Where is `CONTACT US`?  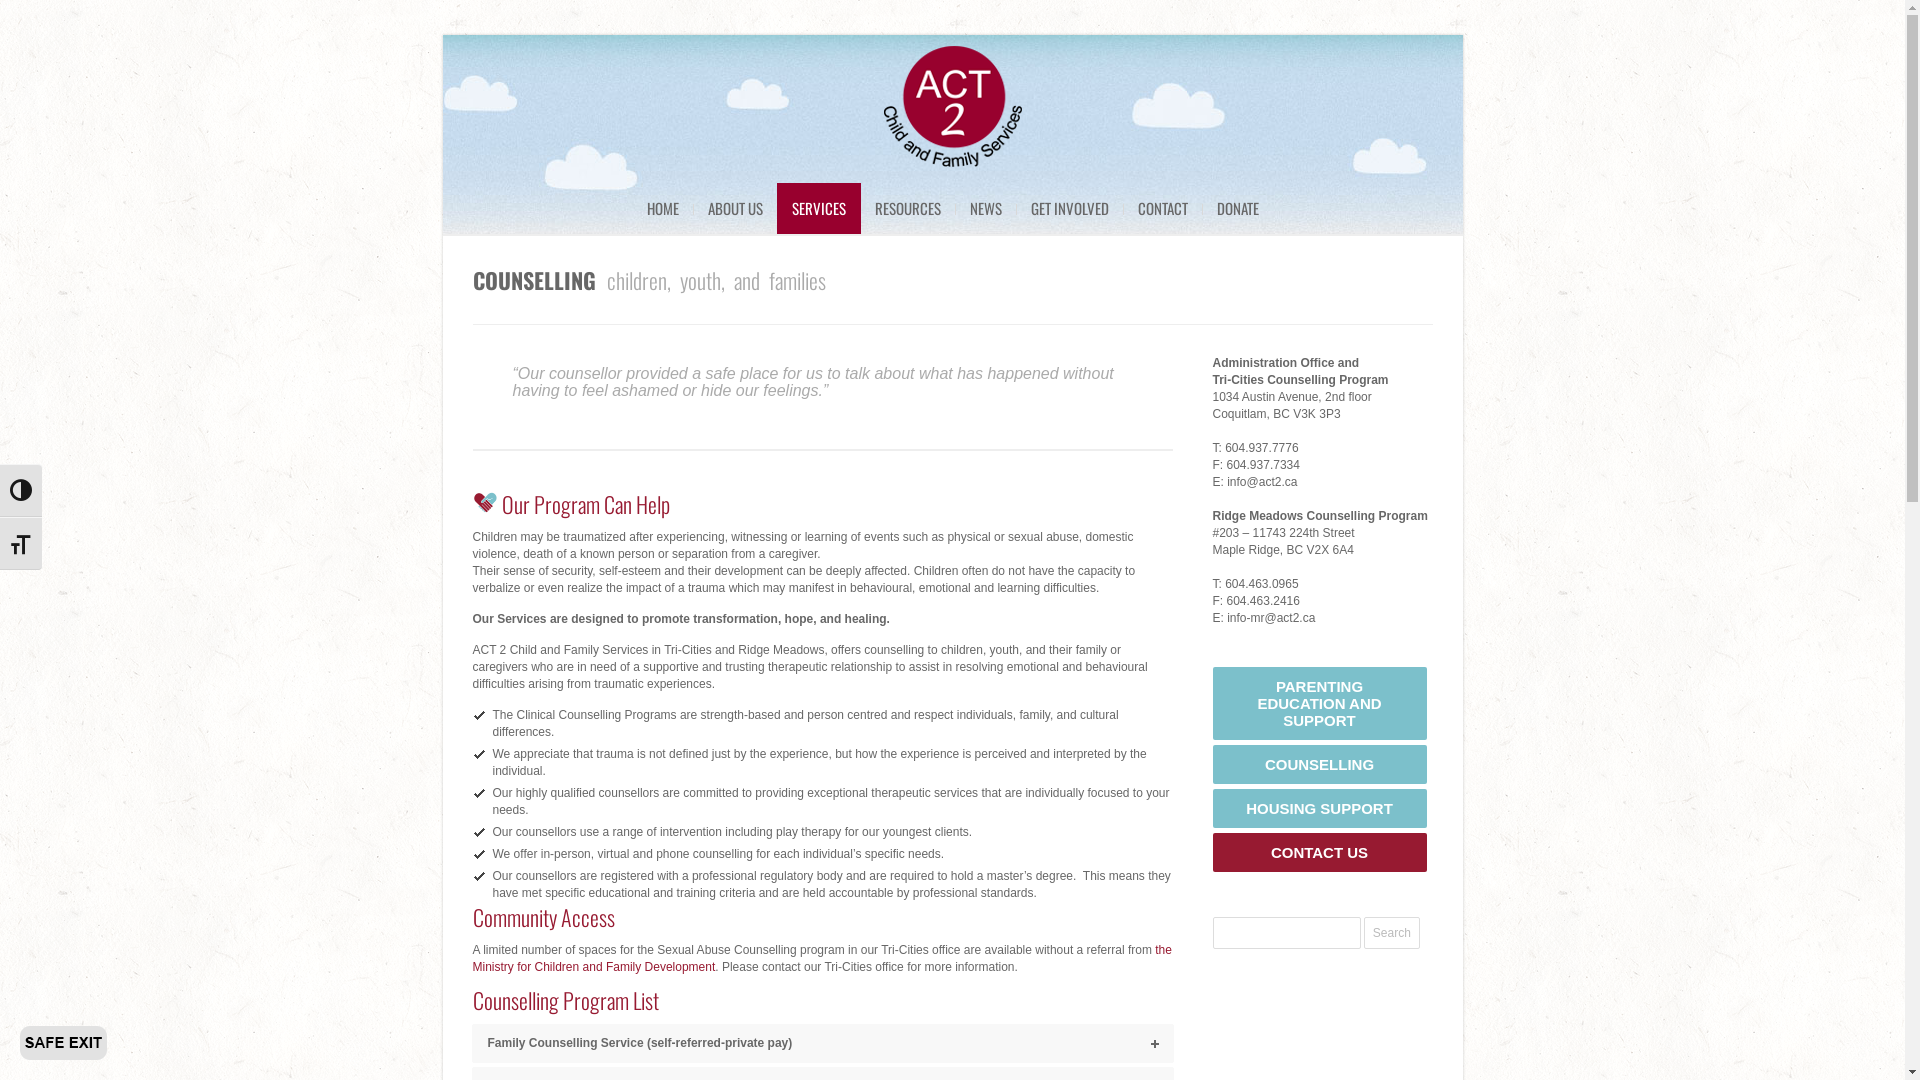 CONTACT US is located at coordinates (1319, 852).